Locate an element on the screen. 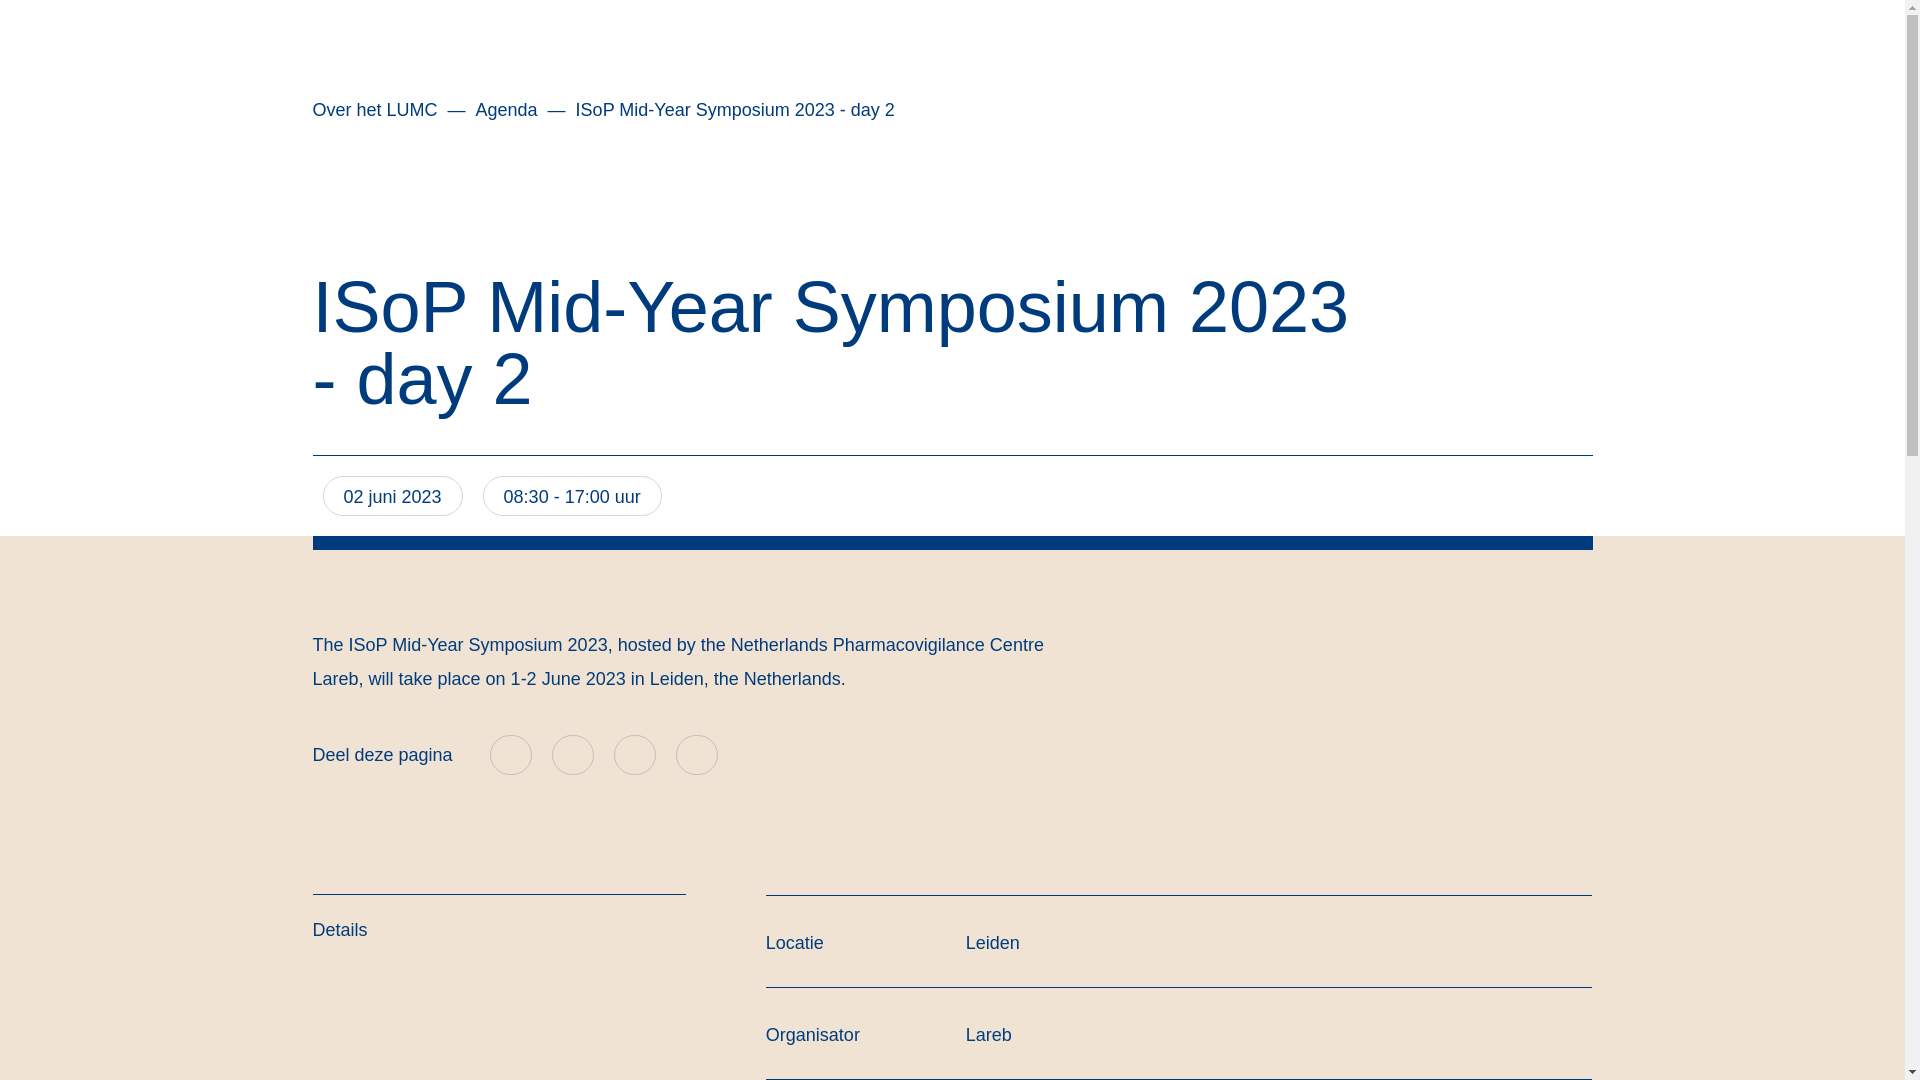  Deel deze pagina via LinkedIn is located at coordinates (510, 755).